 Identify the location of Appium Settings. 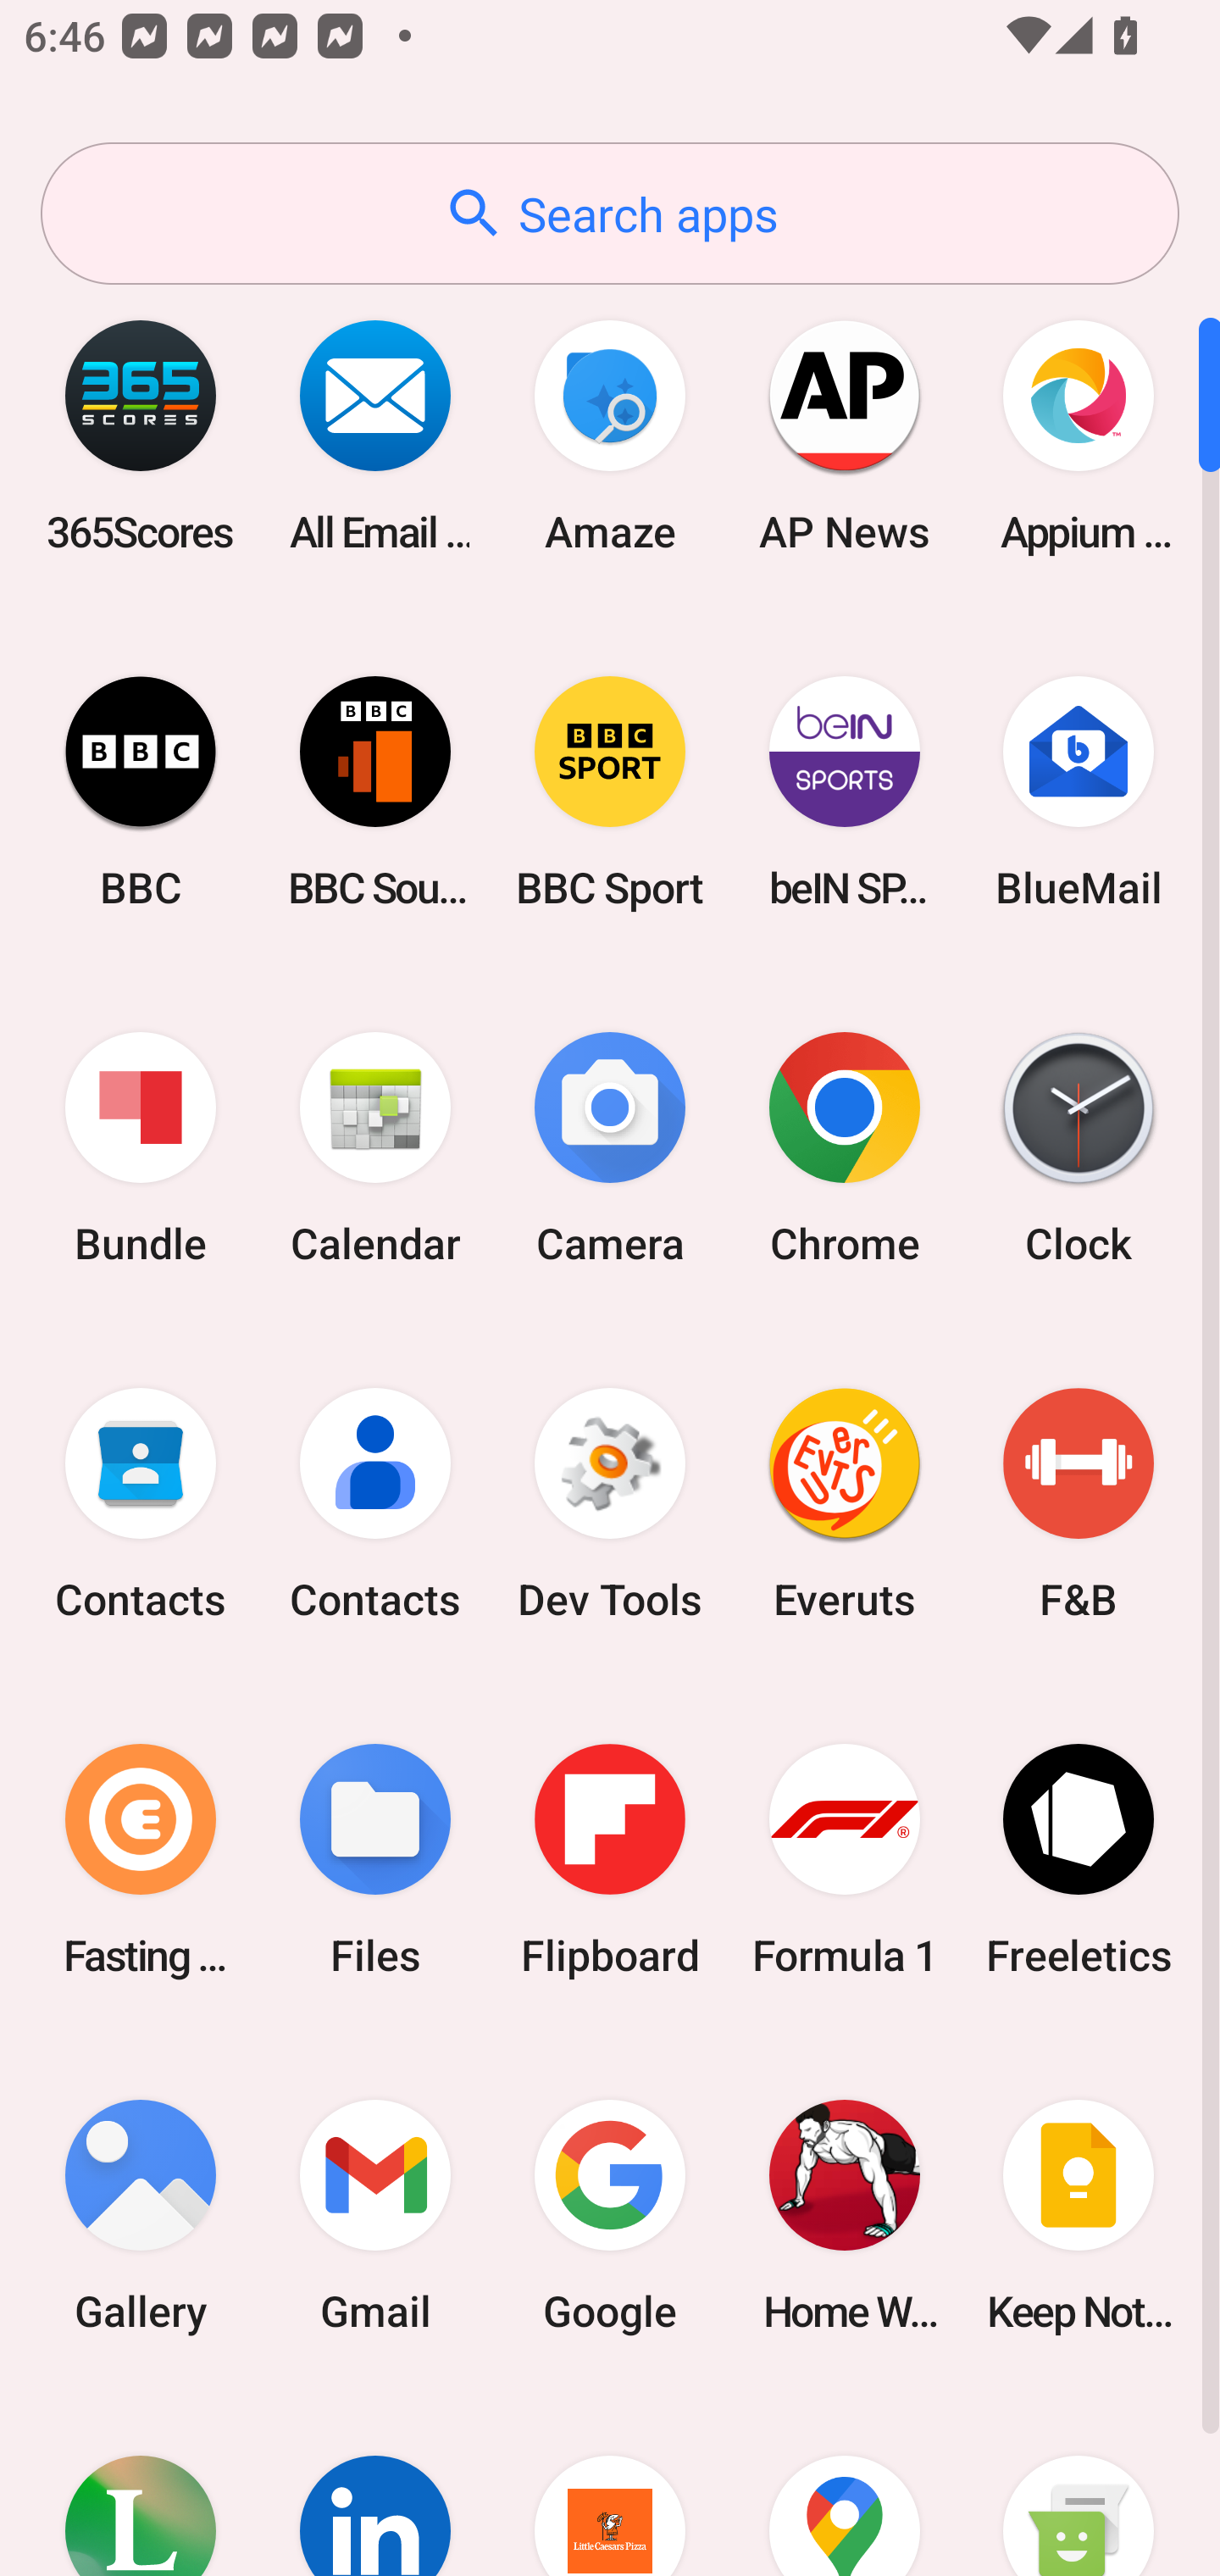
(1079, 436).